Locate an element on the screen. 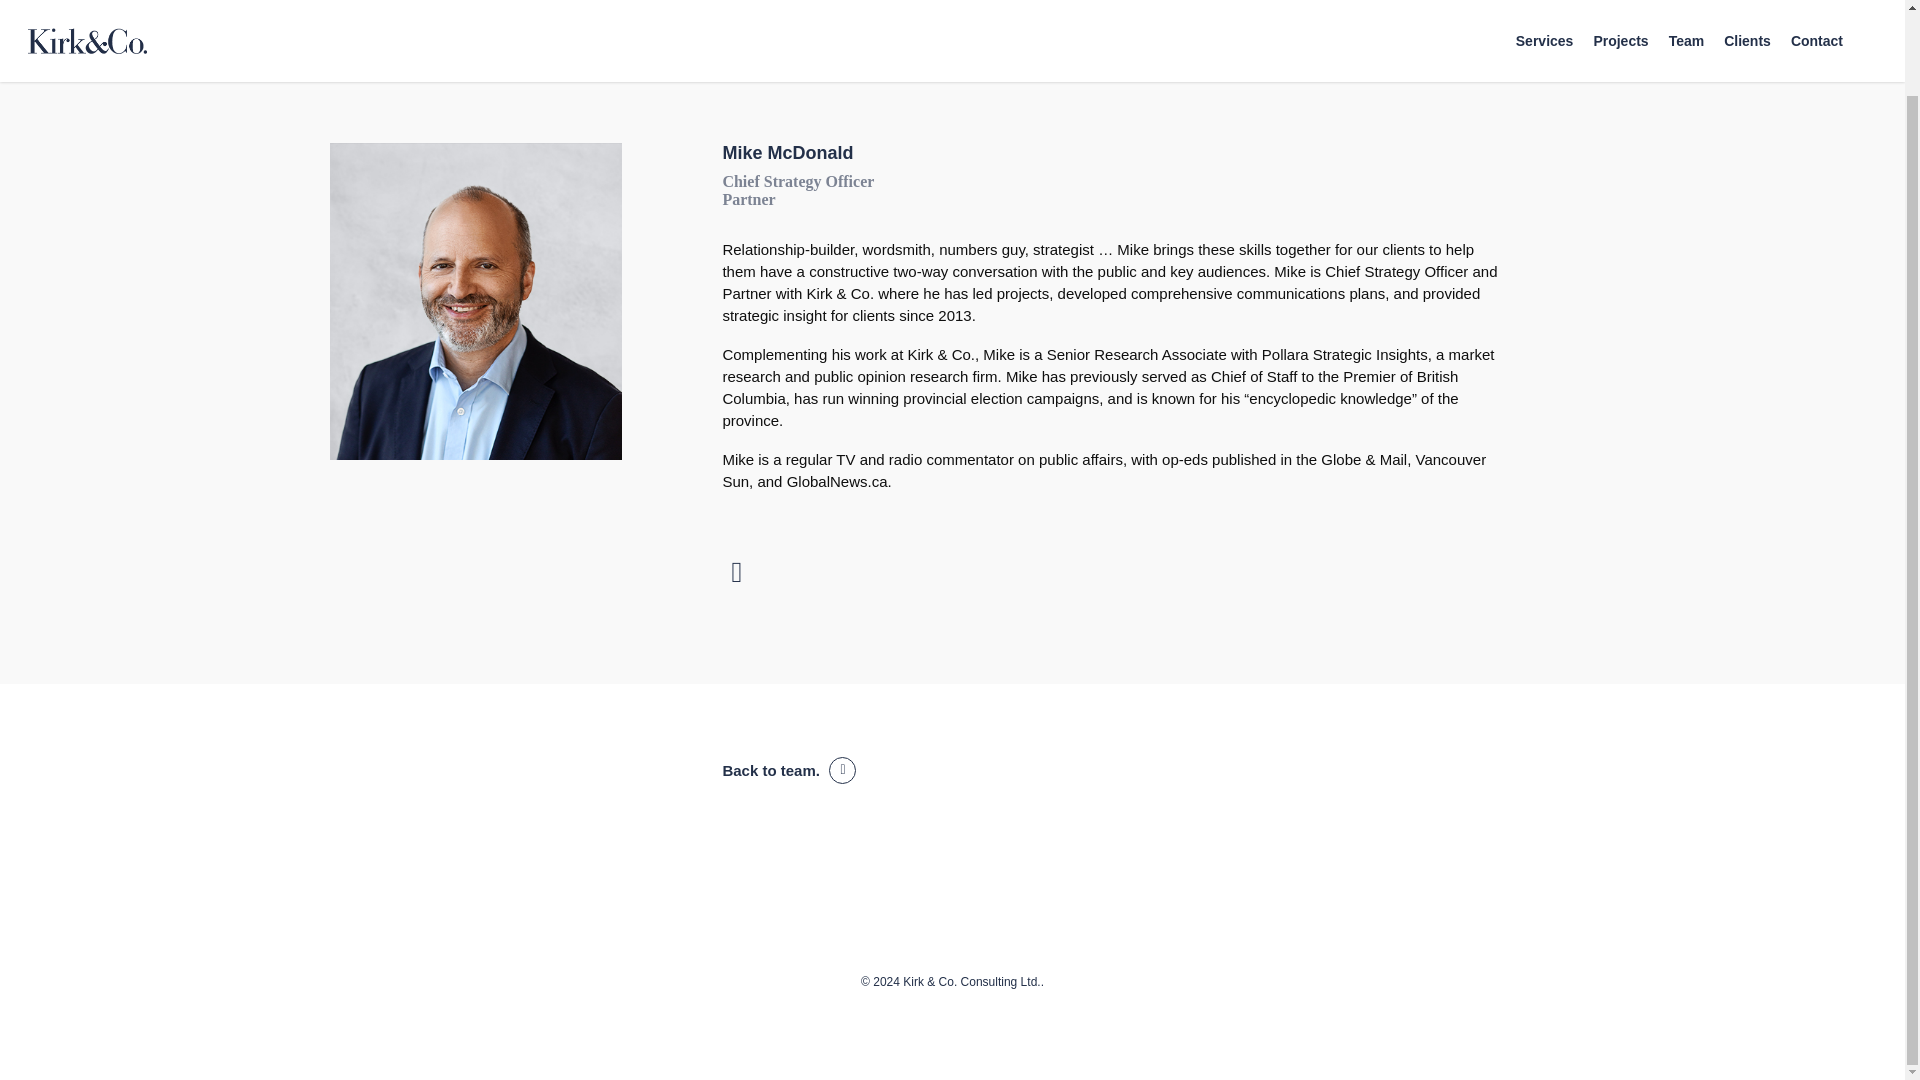  Back to team. is located at coordinates (788, 771).